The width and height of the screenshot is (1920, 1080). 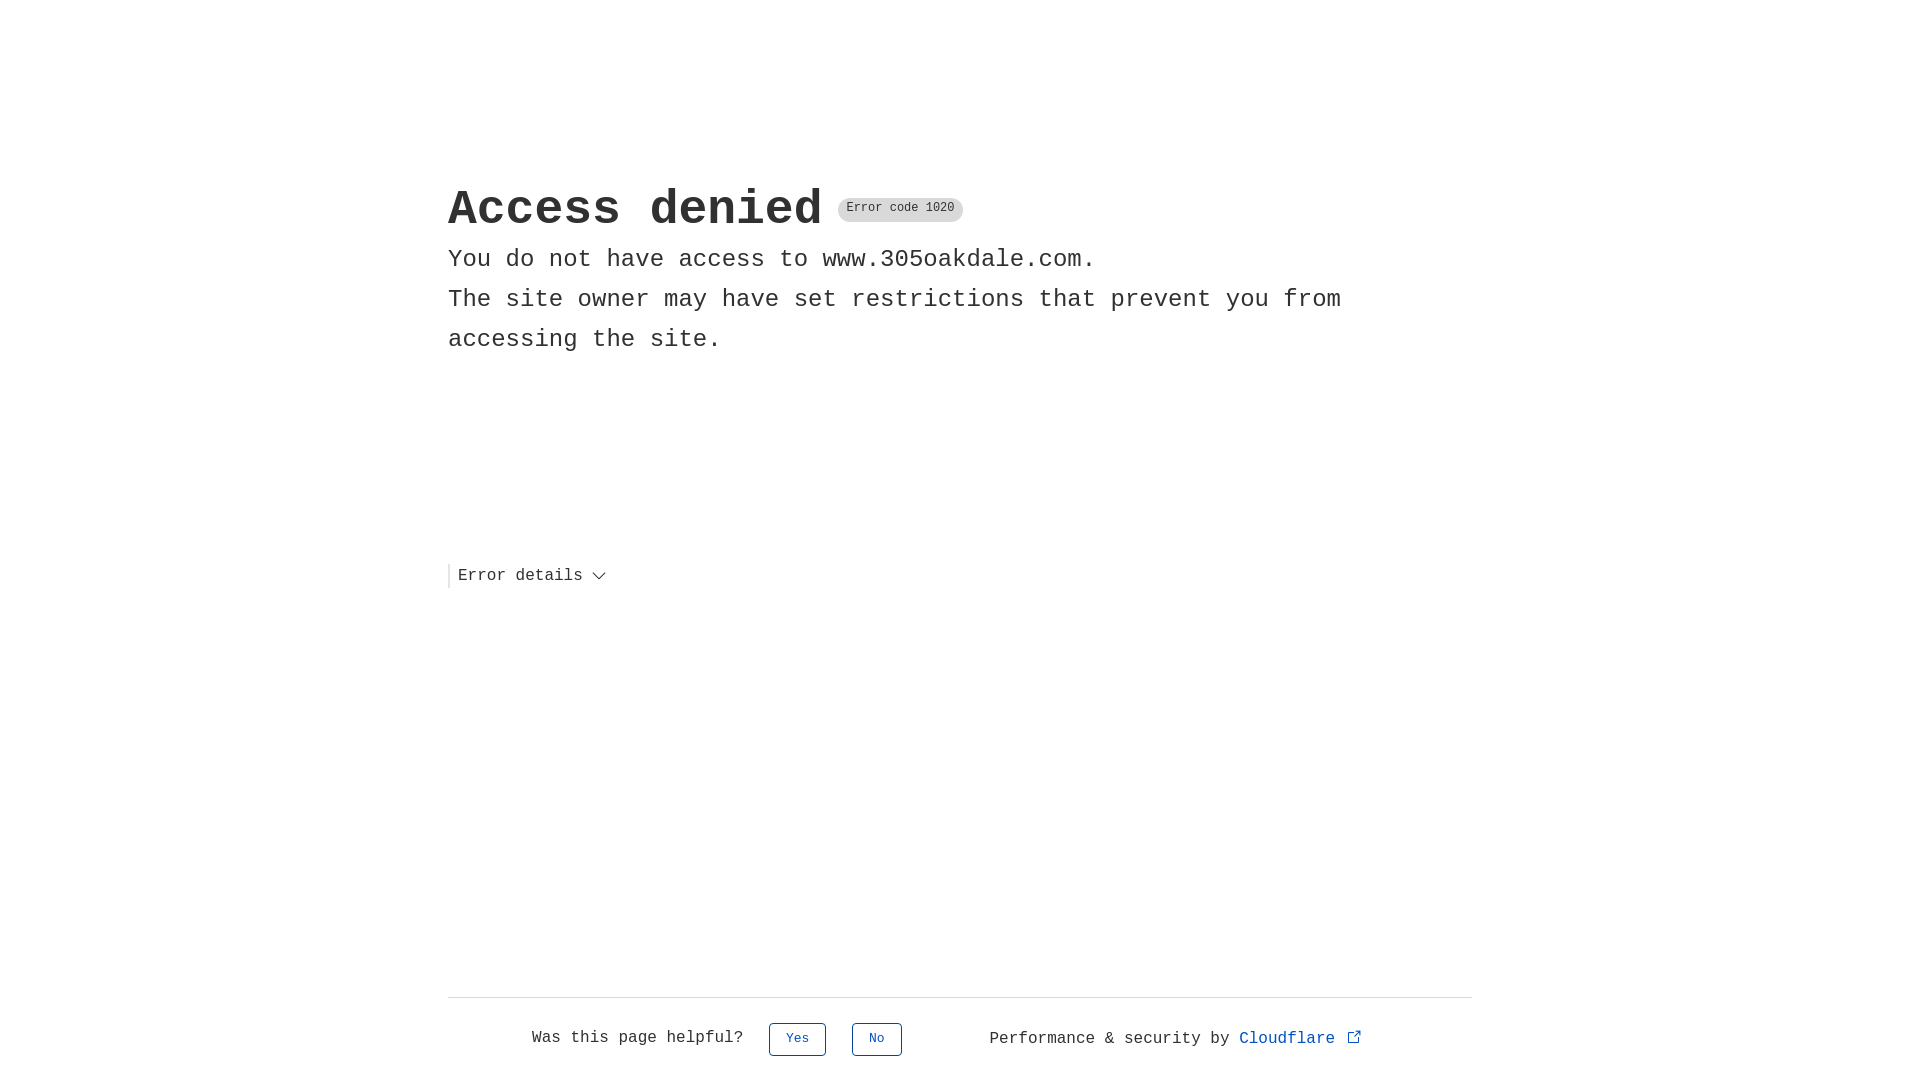 I want to click on Yes, so click(x=798, y=1040).